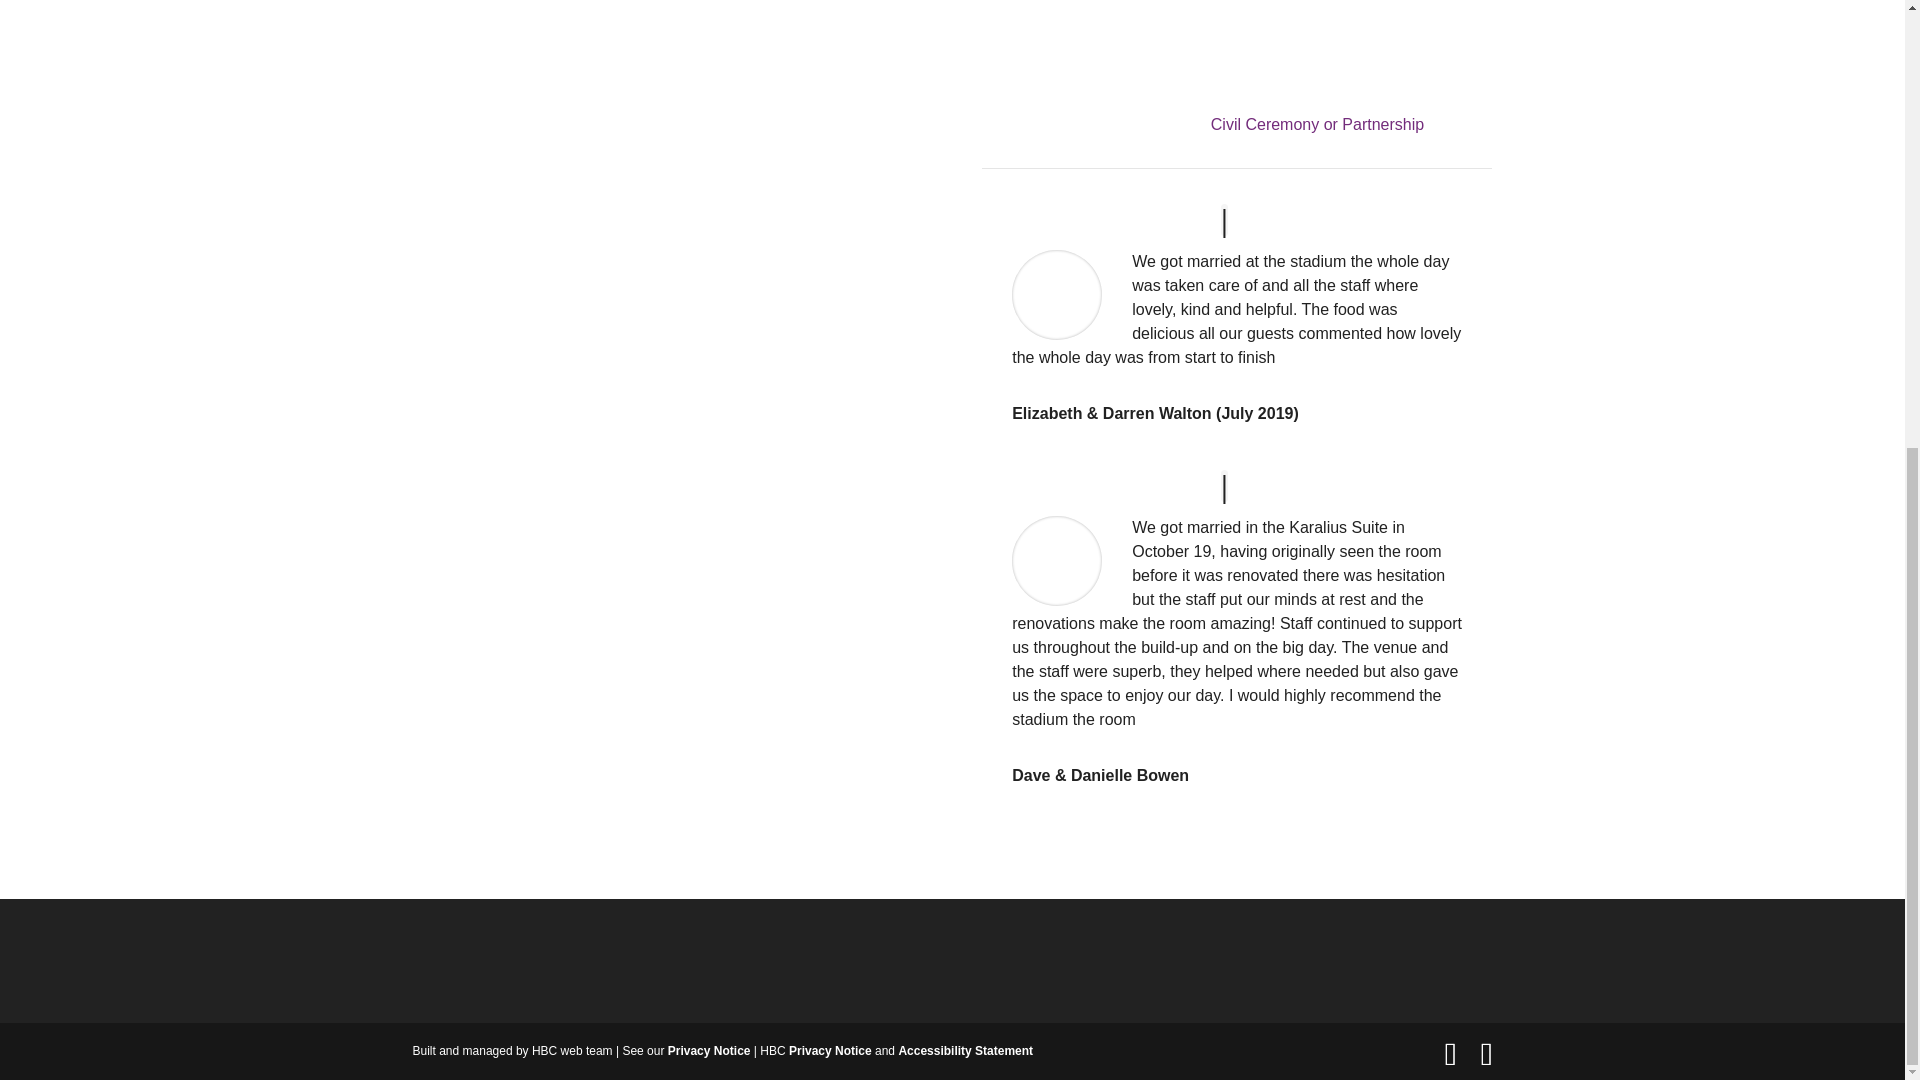 This screenshot has width=1920, height=1080. I want to click on Civil Partnerships, so click(1318, 124).